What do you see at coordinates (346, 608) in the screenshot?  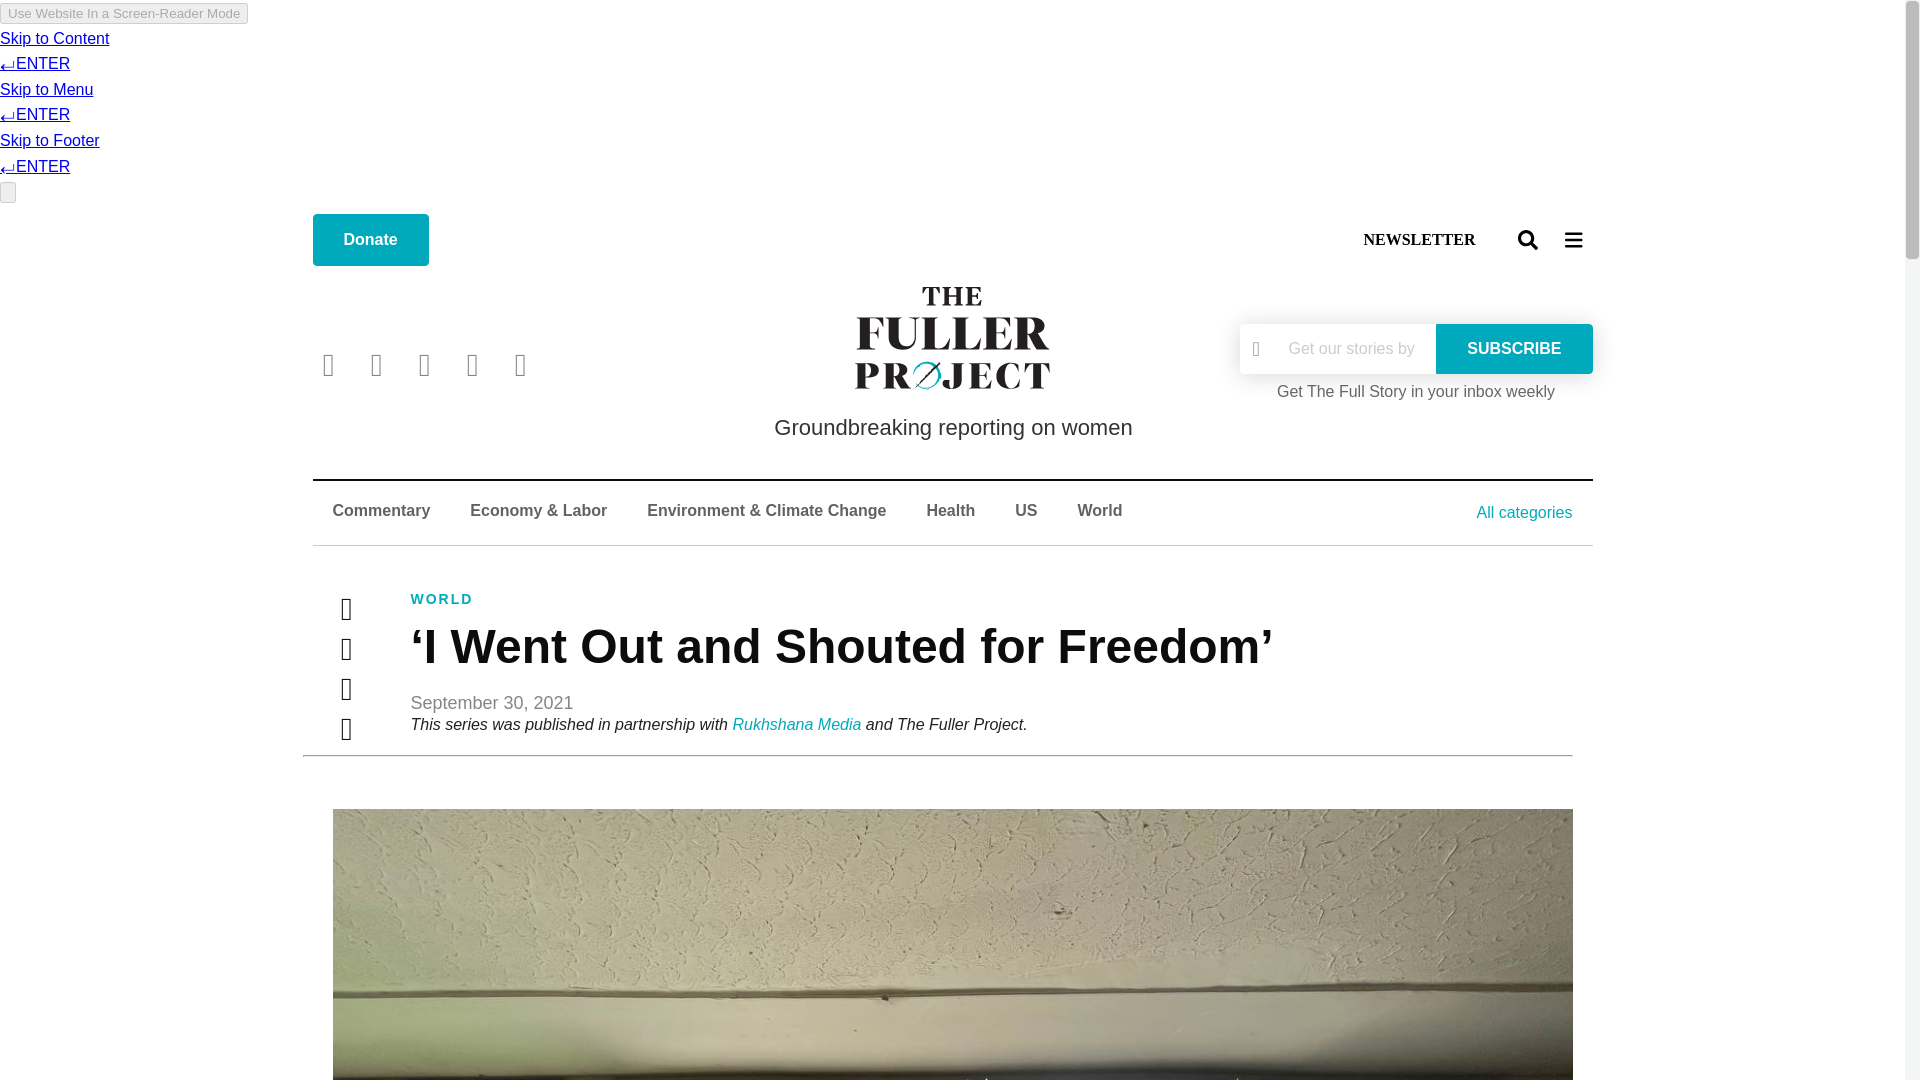 I see `Twitter` at bounding box center [346, 608].